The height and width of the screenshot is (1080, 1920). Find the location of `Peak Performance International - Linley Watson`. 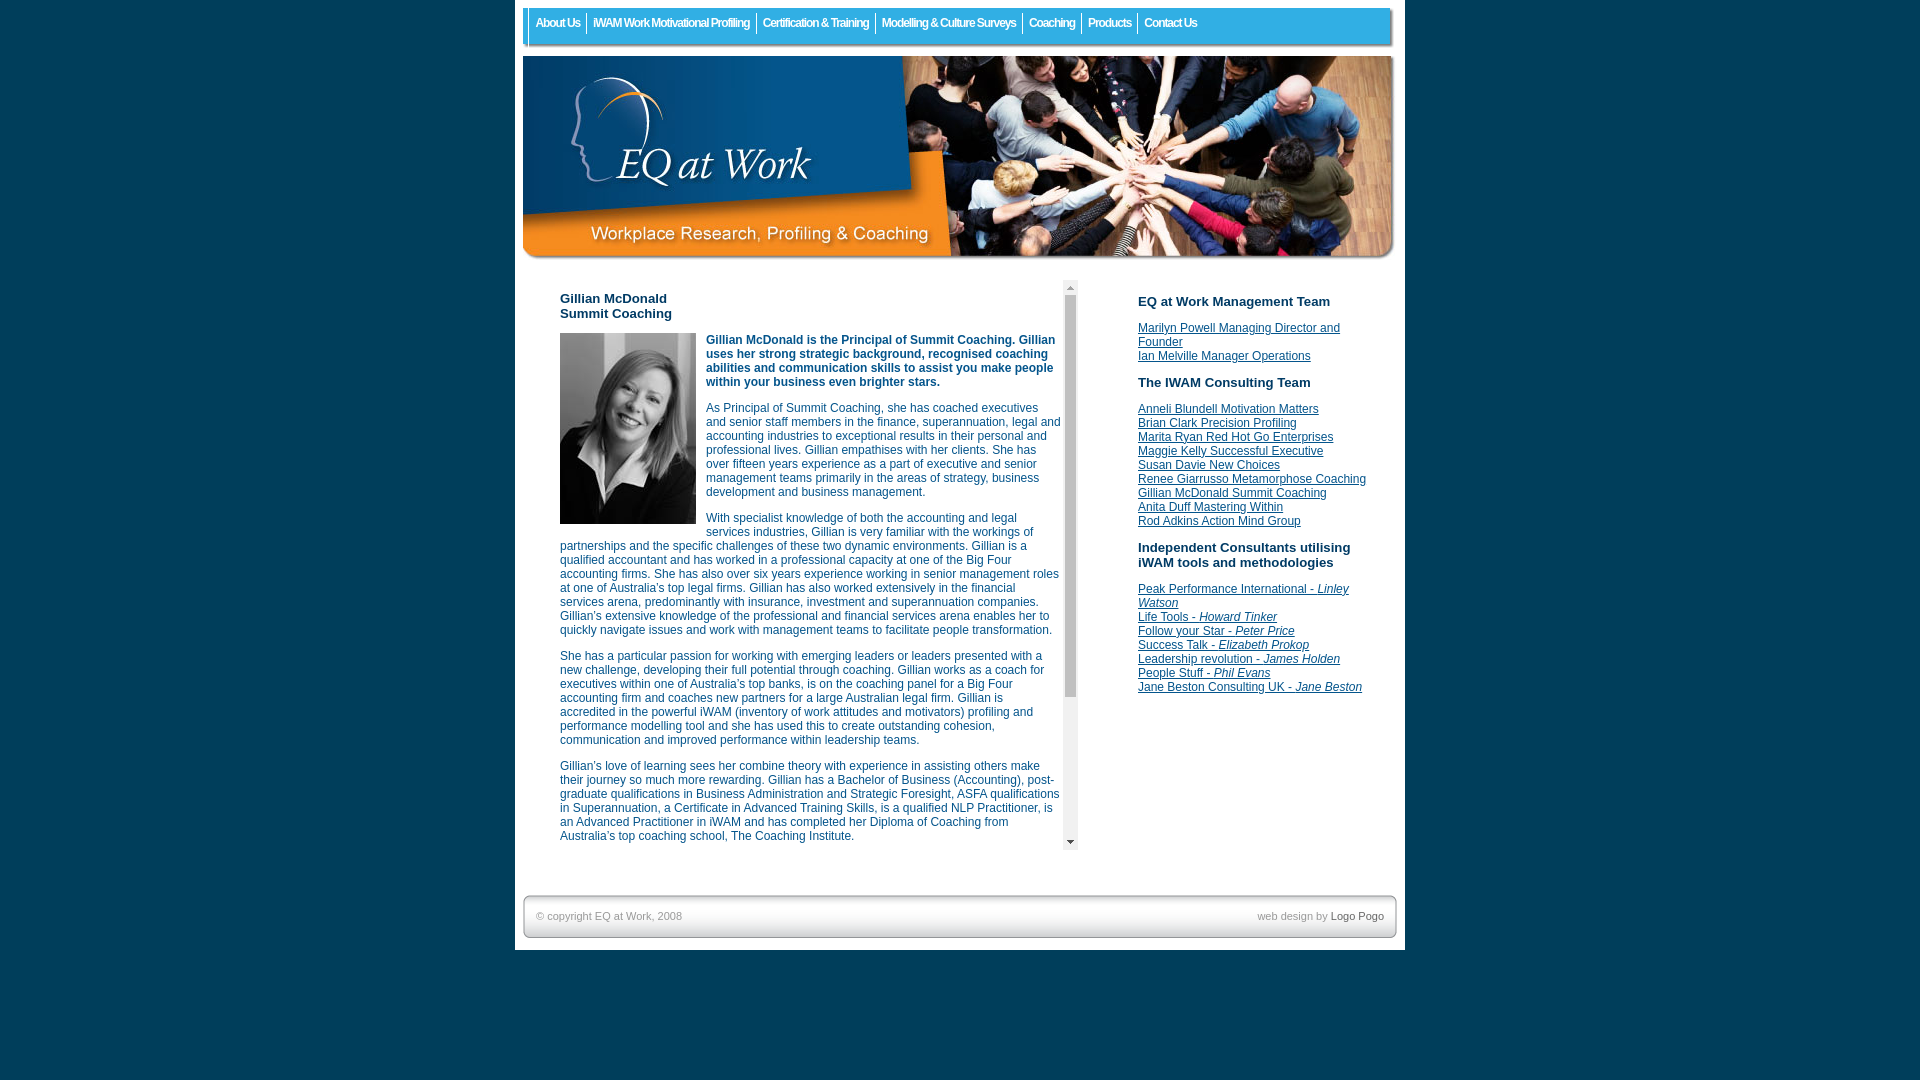

Peak Performance International - Linley Watson is located at coordinates (1244, 596).